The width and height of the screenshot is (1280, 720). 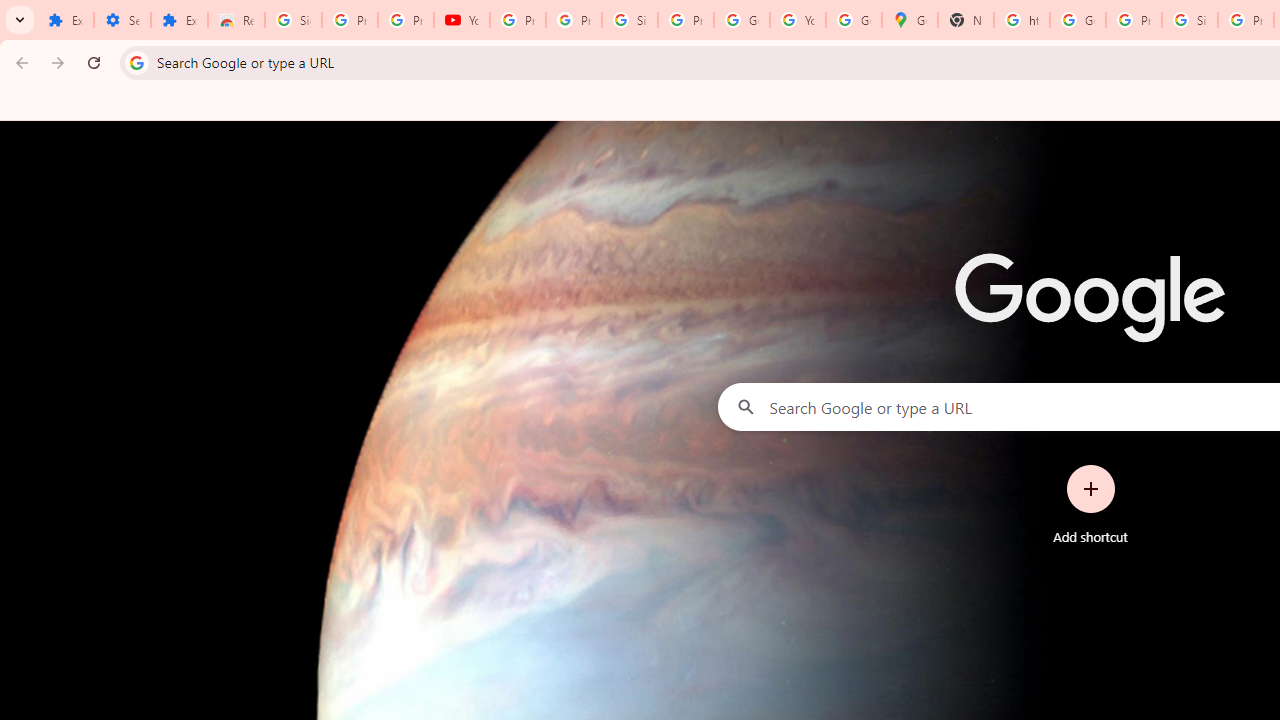 What do you see at coordinates (294, 20) in the screenshot?
I see `Sign in - Google Accounts` at bounding box center [294, 20].